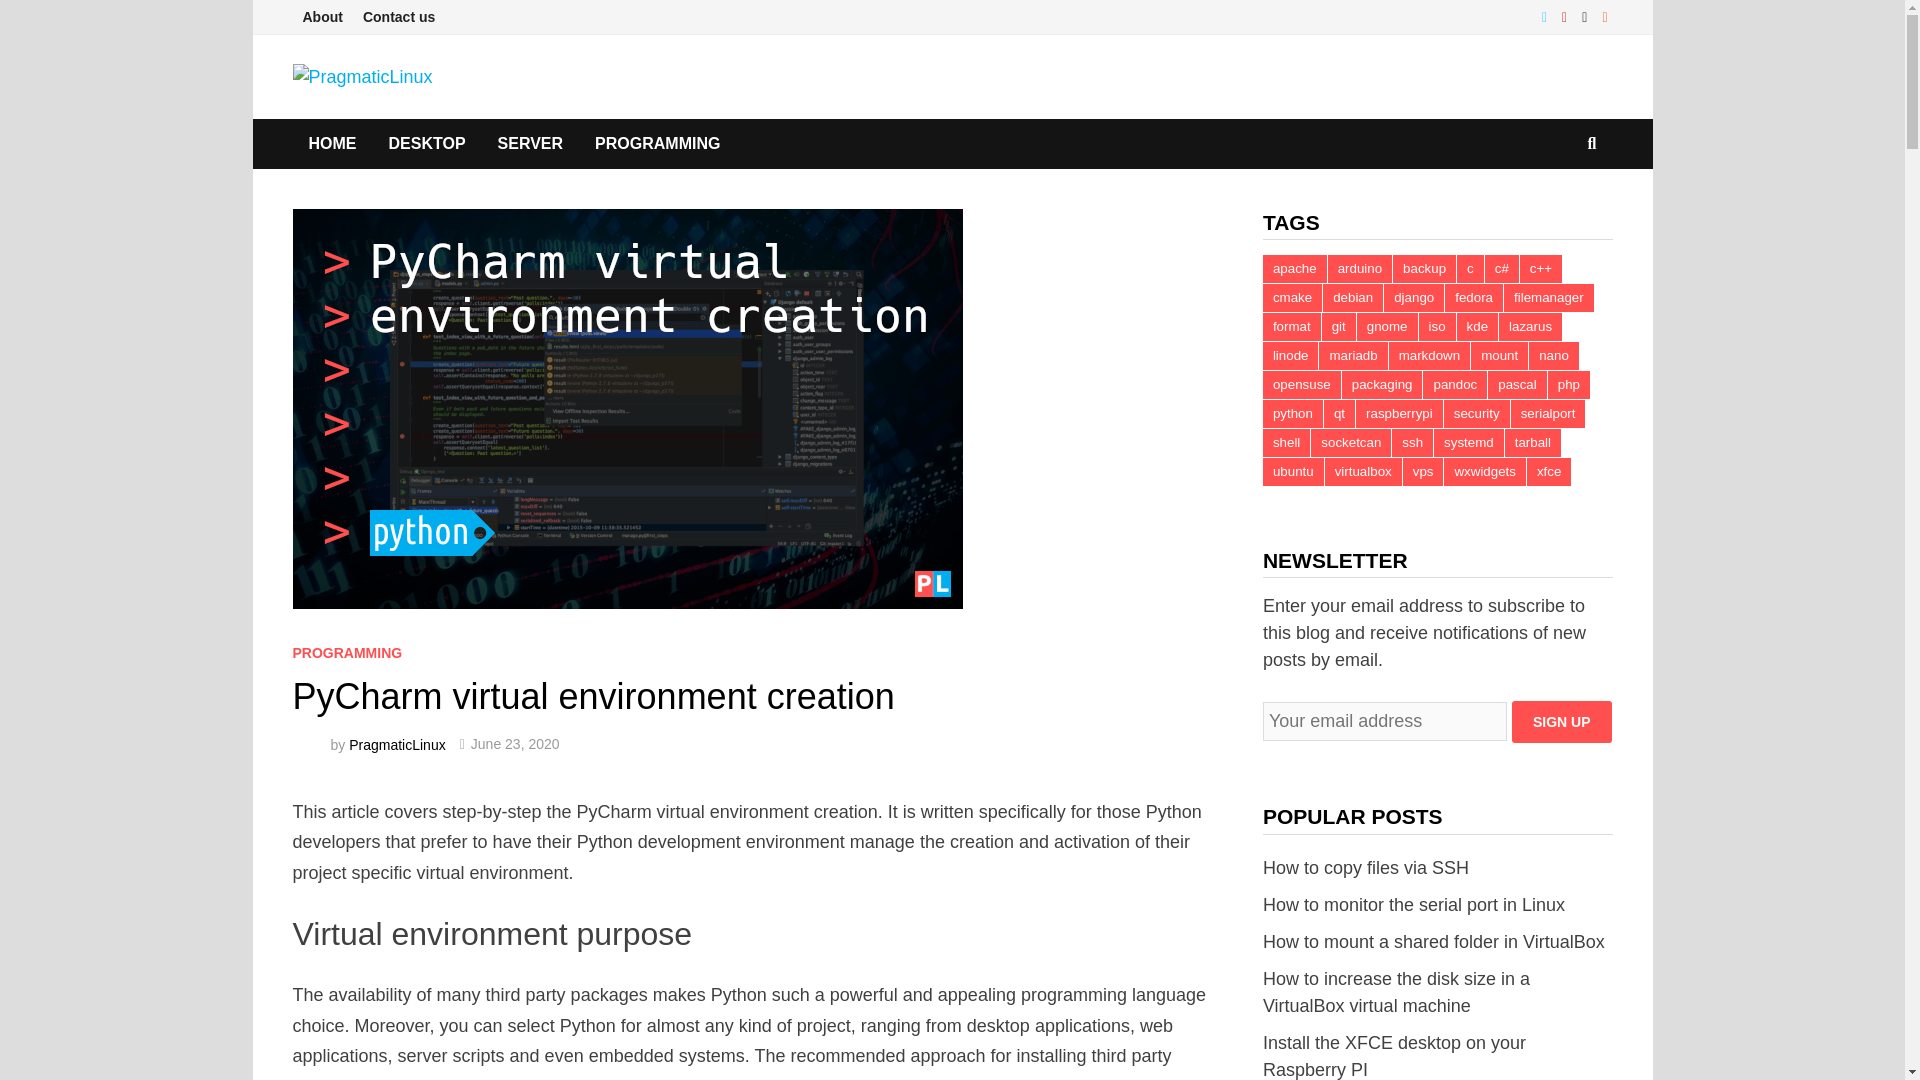 Image resolution: width=1920 pixels, height=1080 pixels. Describe the element at coordinates (530, 143) in the screenshot. I see `SERVER` at that location.